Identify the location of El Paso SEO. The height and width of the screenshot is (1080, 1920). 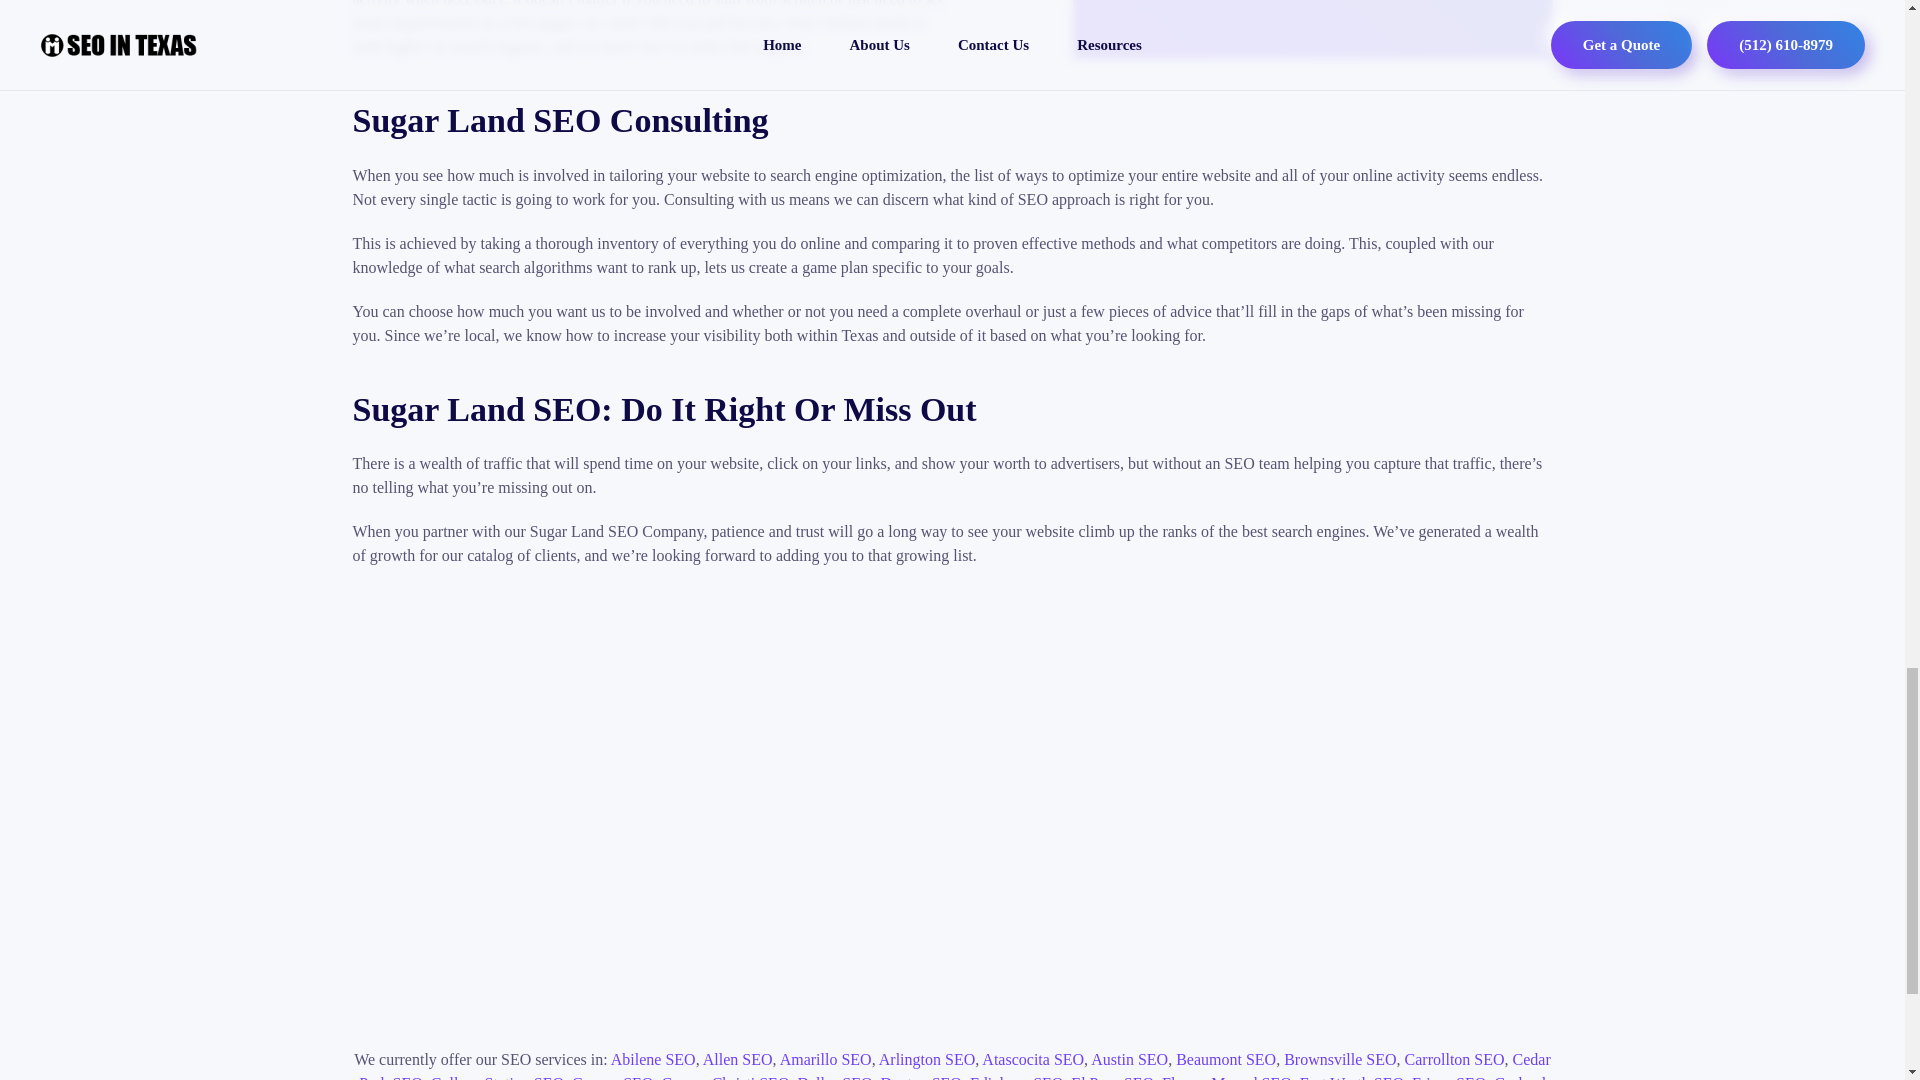
(1112, 1077).